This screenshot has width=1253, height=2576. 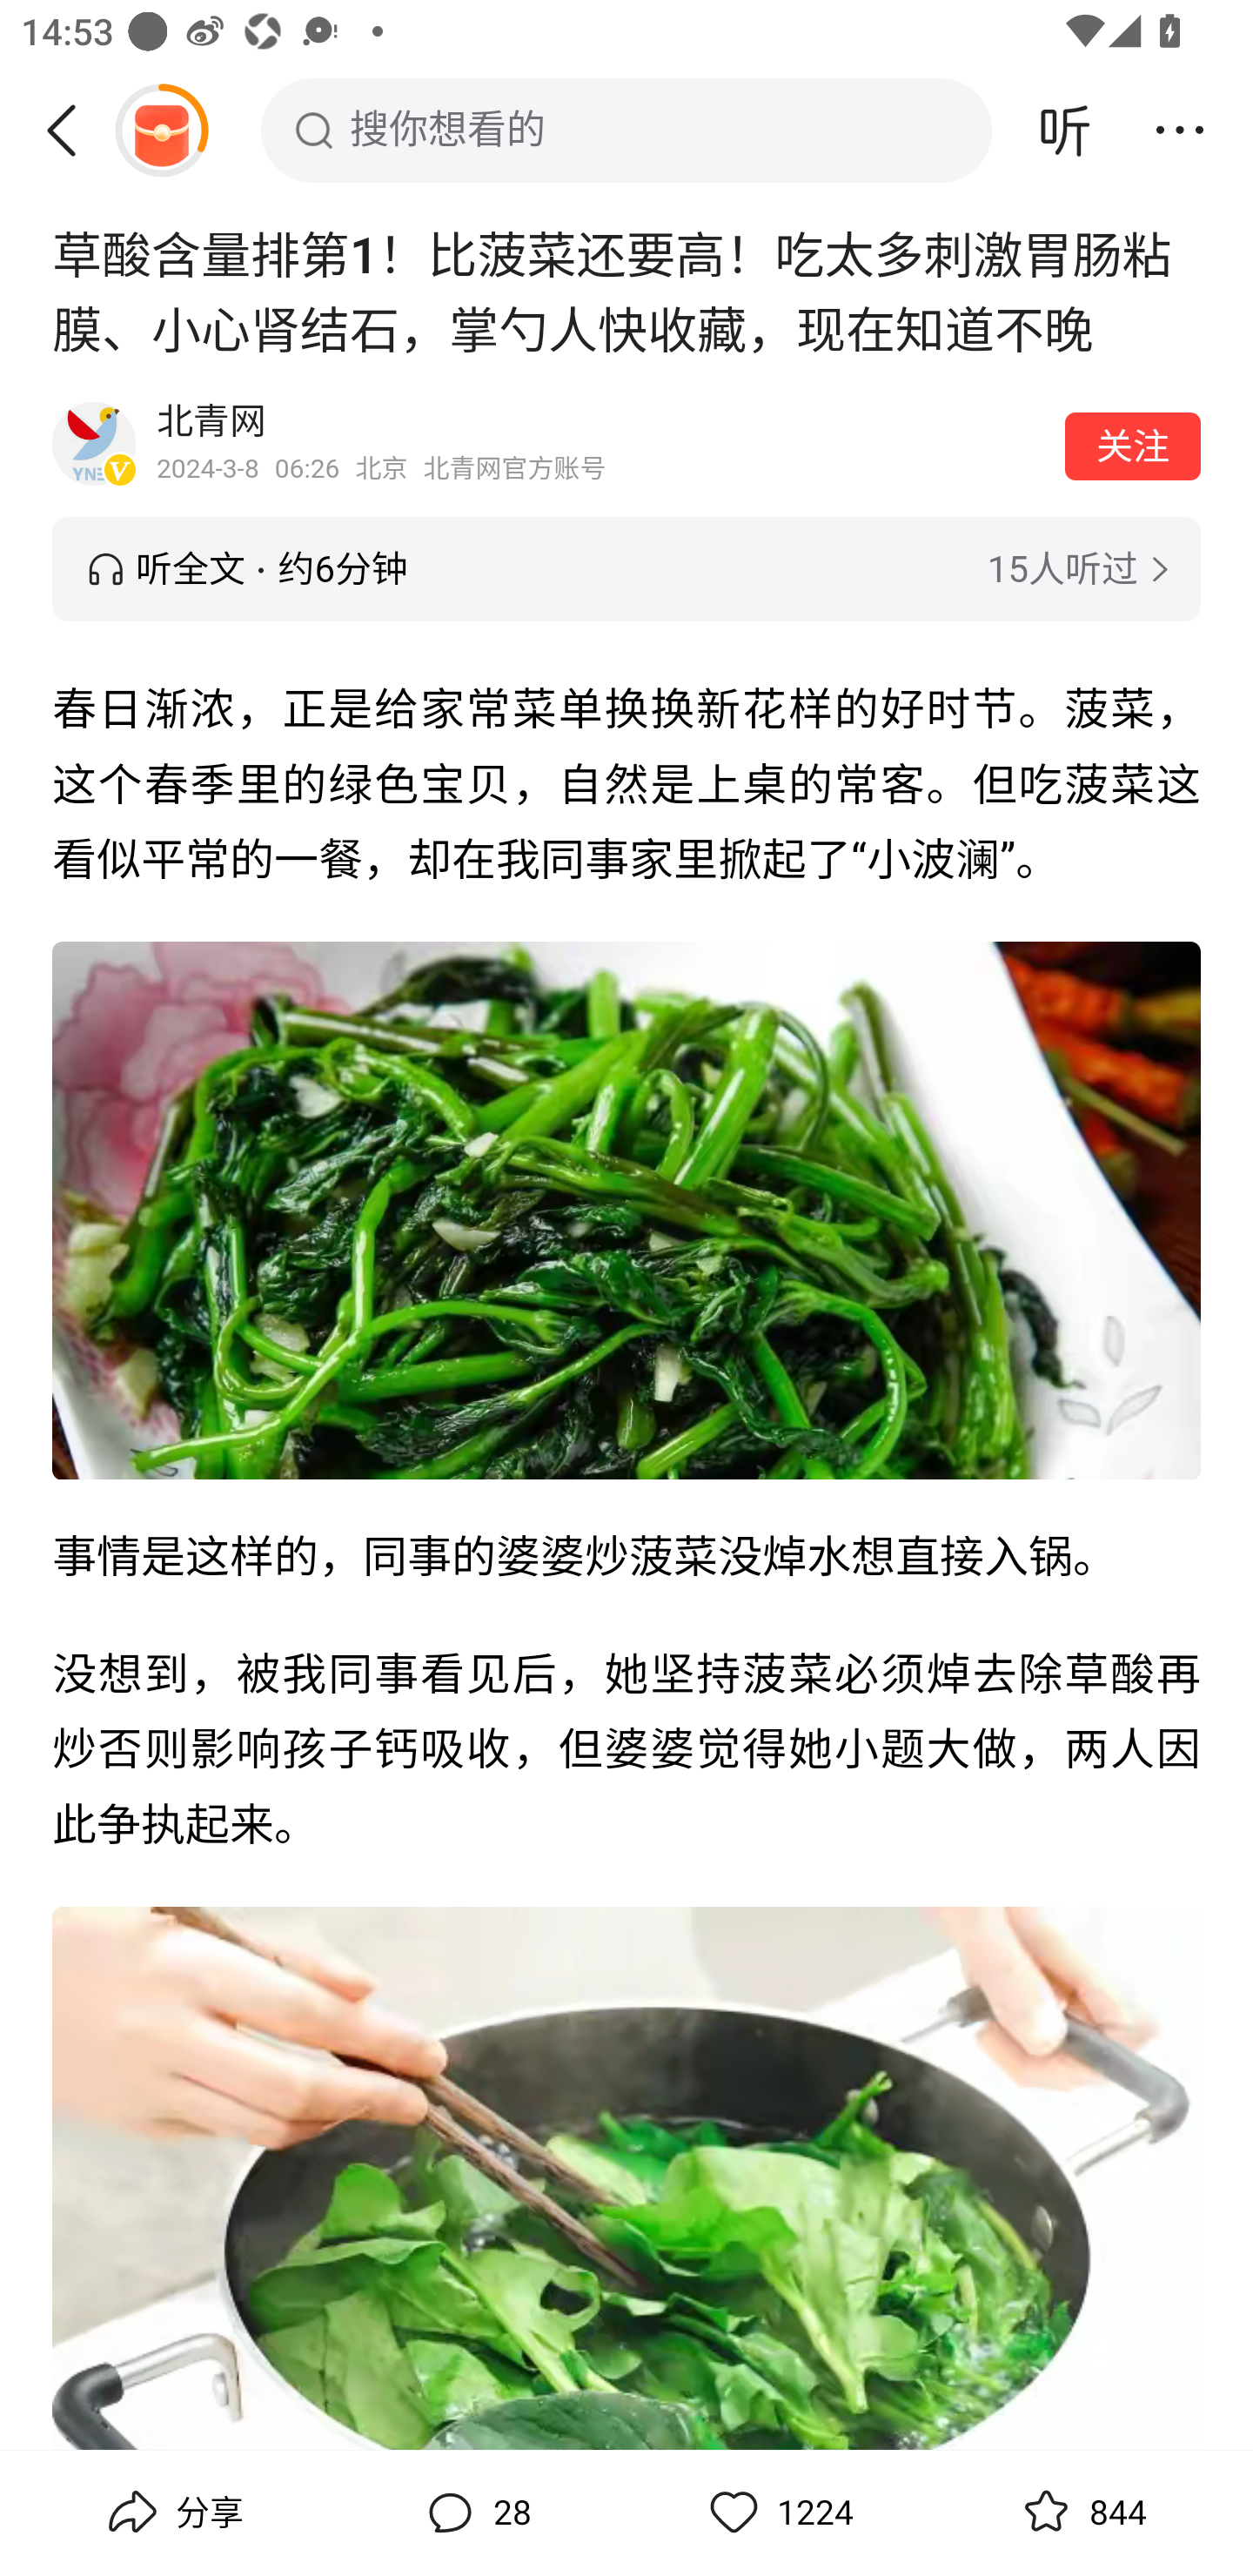 I want to click on 更多操作, so click(x=1180, y=130).